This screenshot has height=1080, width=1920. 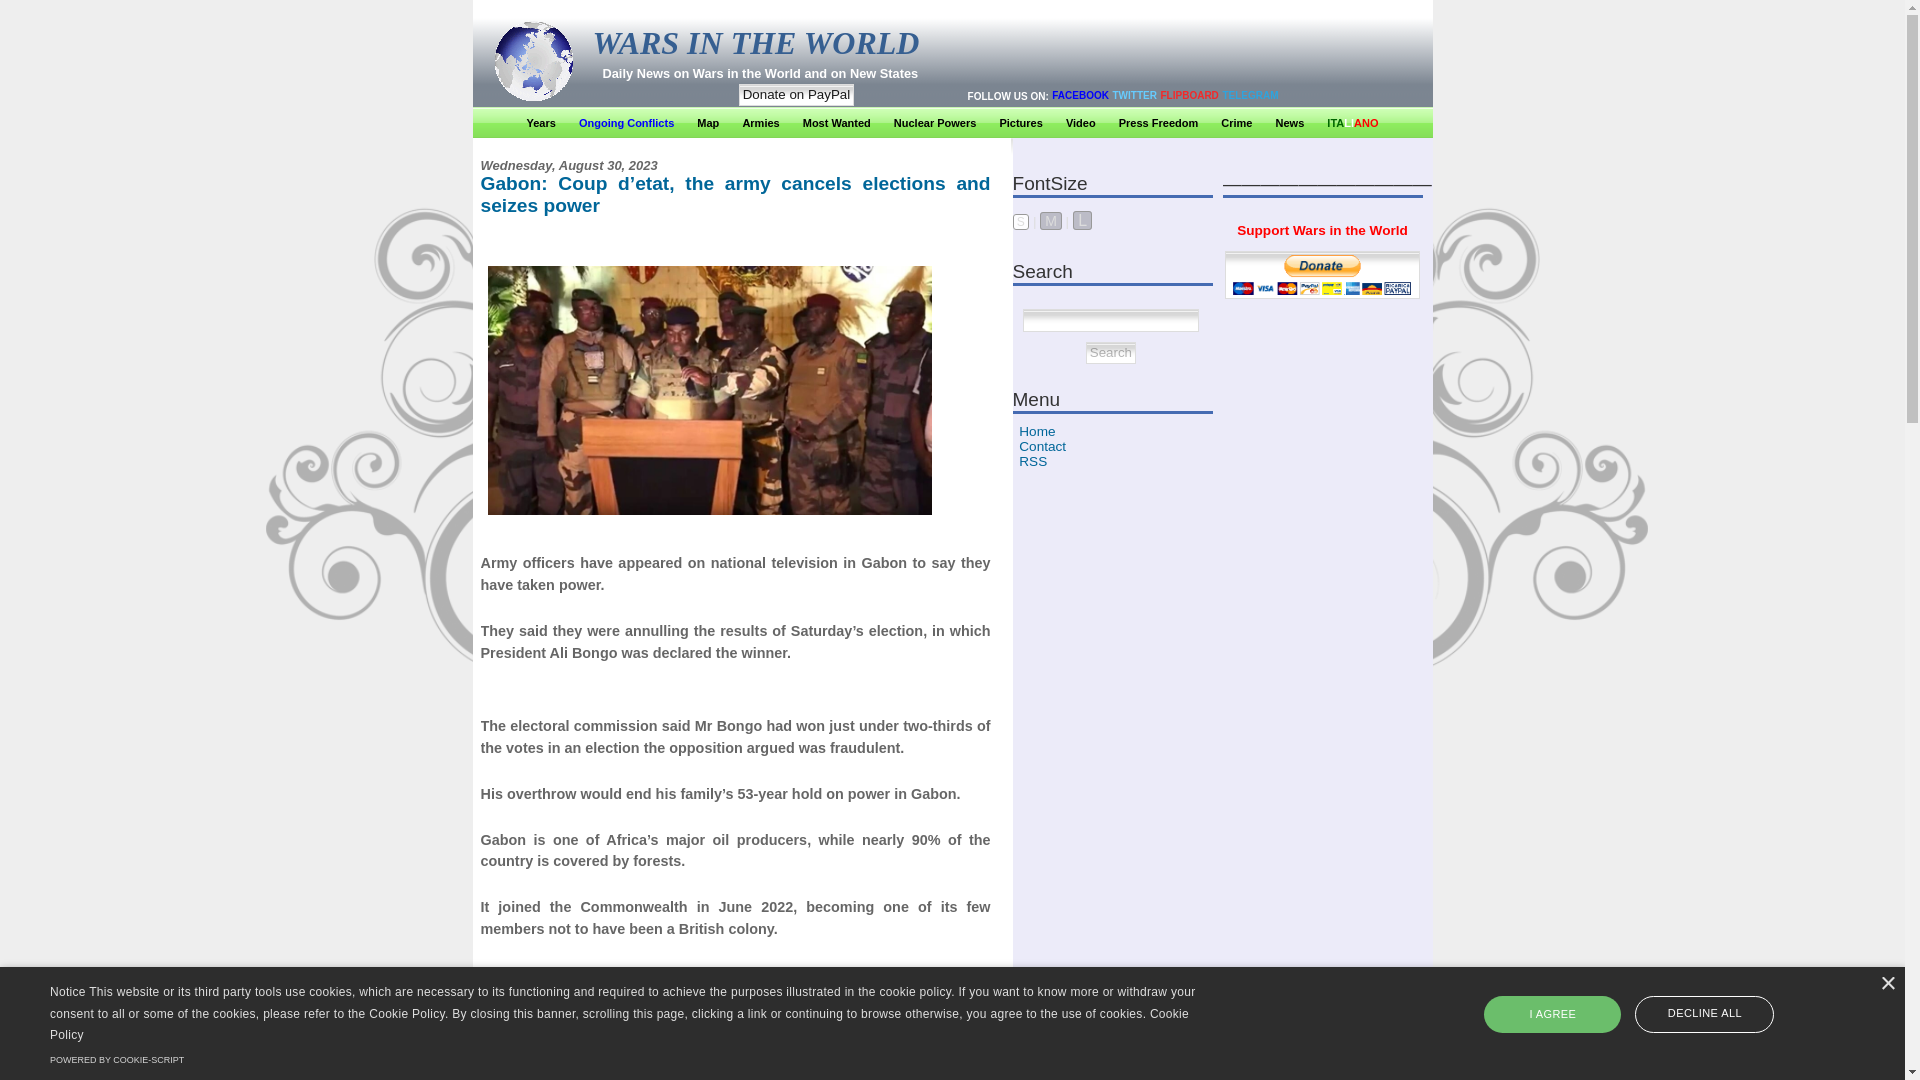 What do you see at coordinates (836, 122) in the screenshot?
I see `Most Wanted` at bounding box center [836, 122].